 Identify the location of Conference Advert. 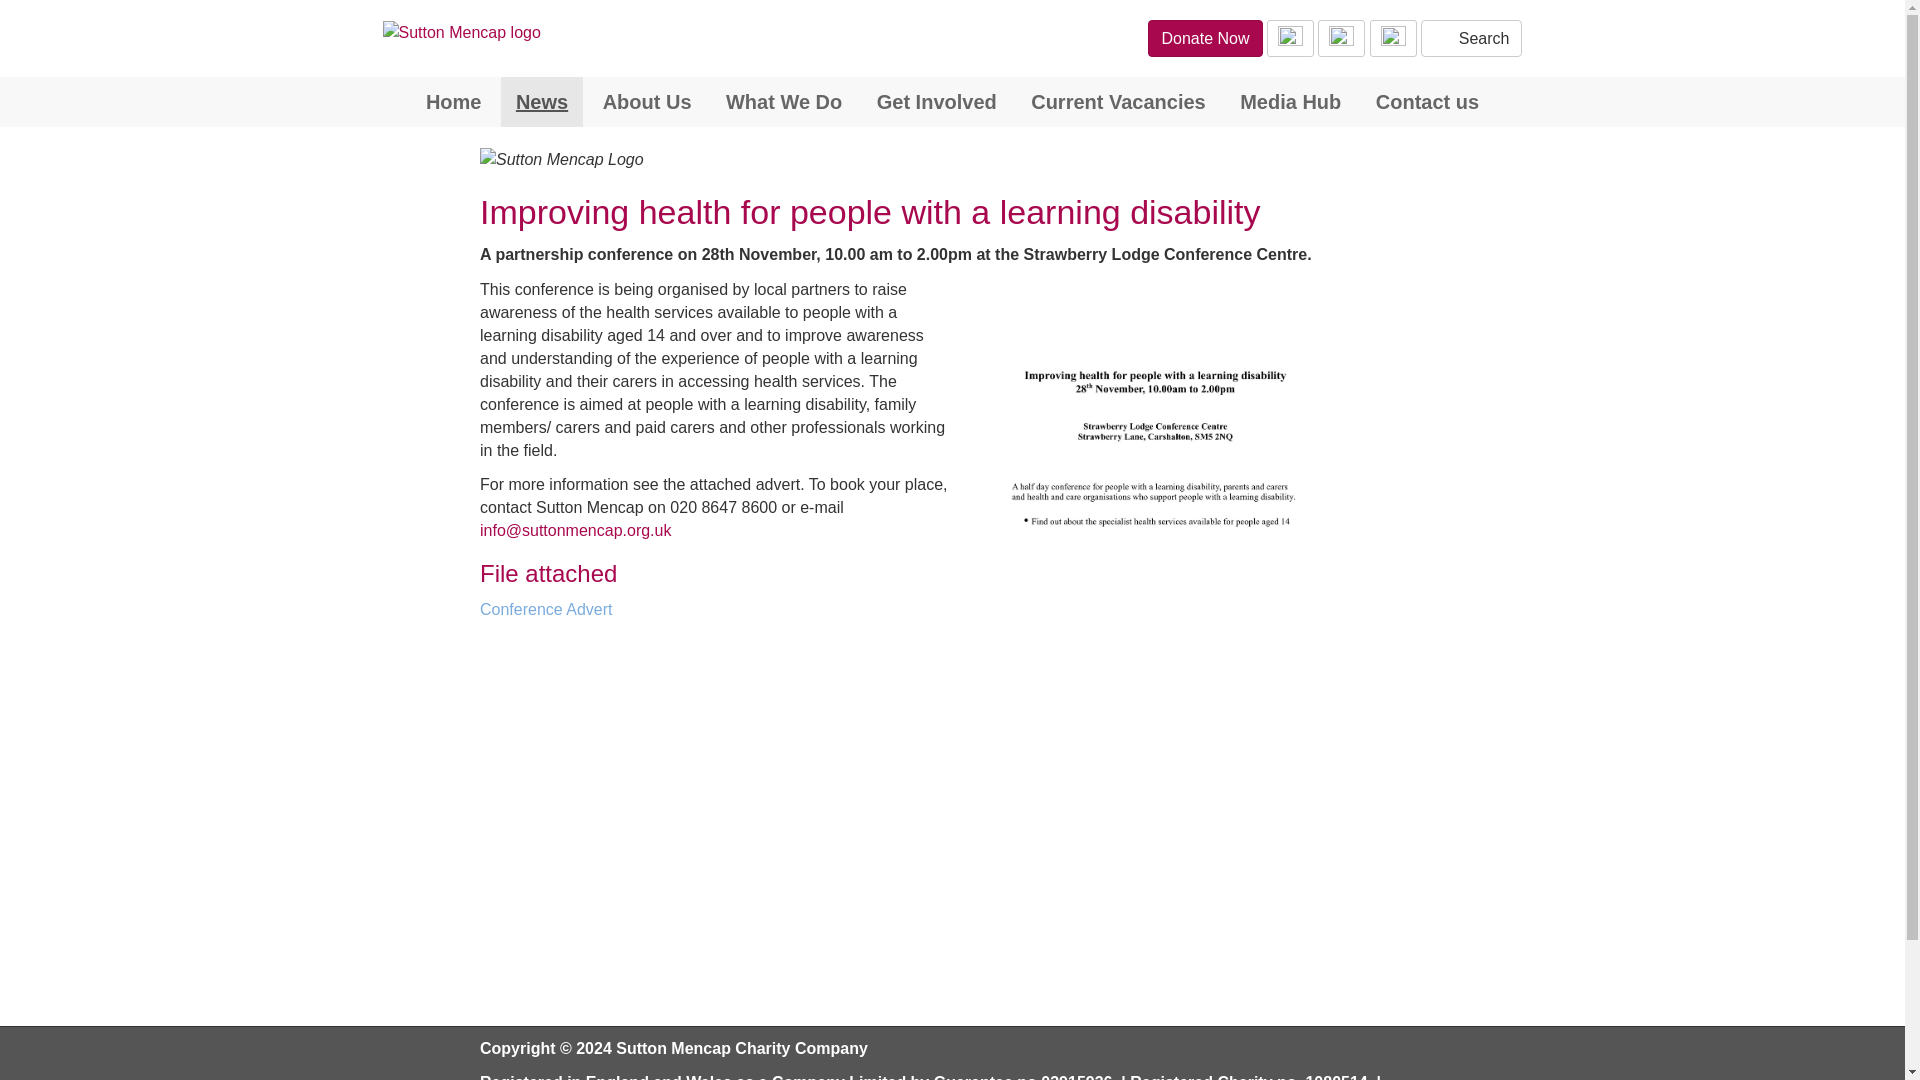
(1188, 610).